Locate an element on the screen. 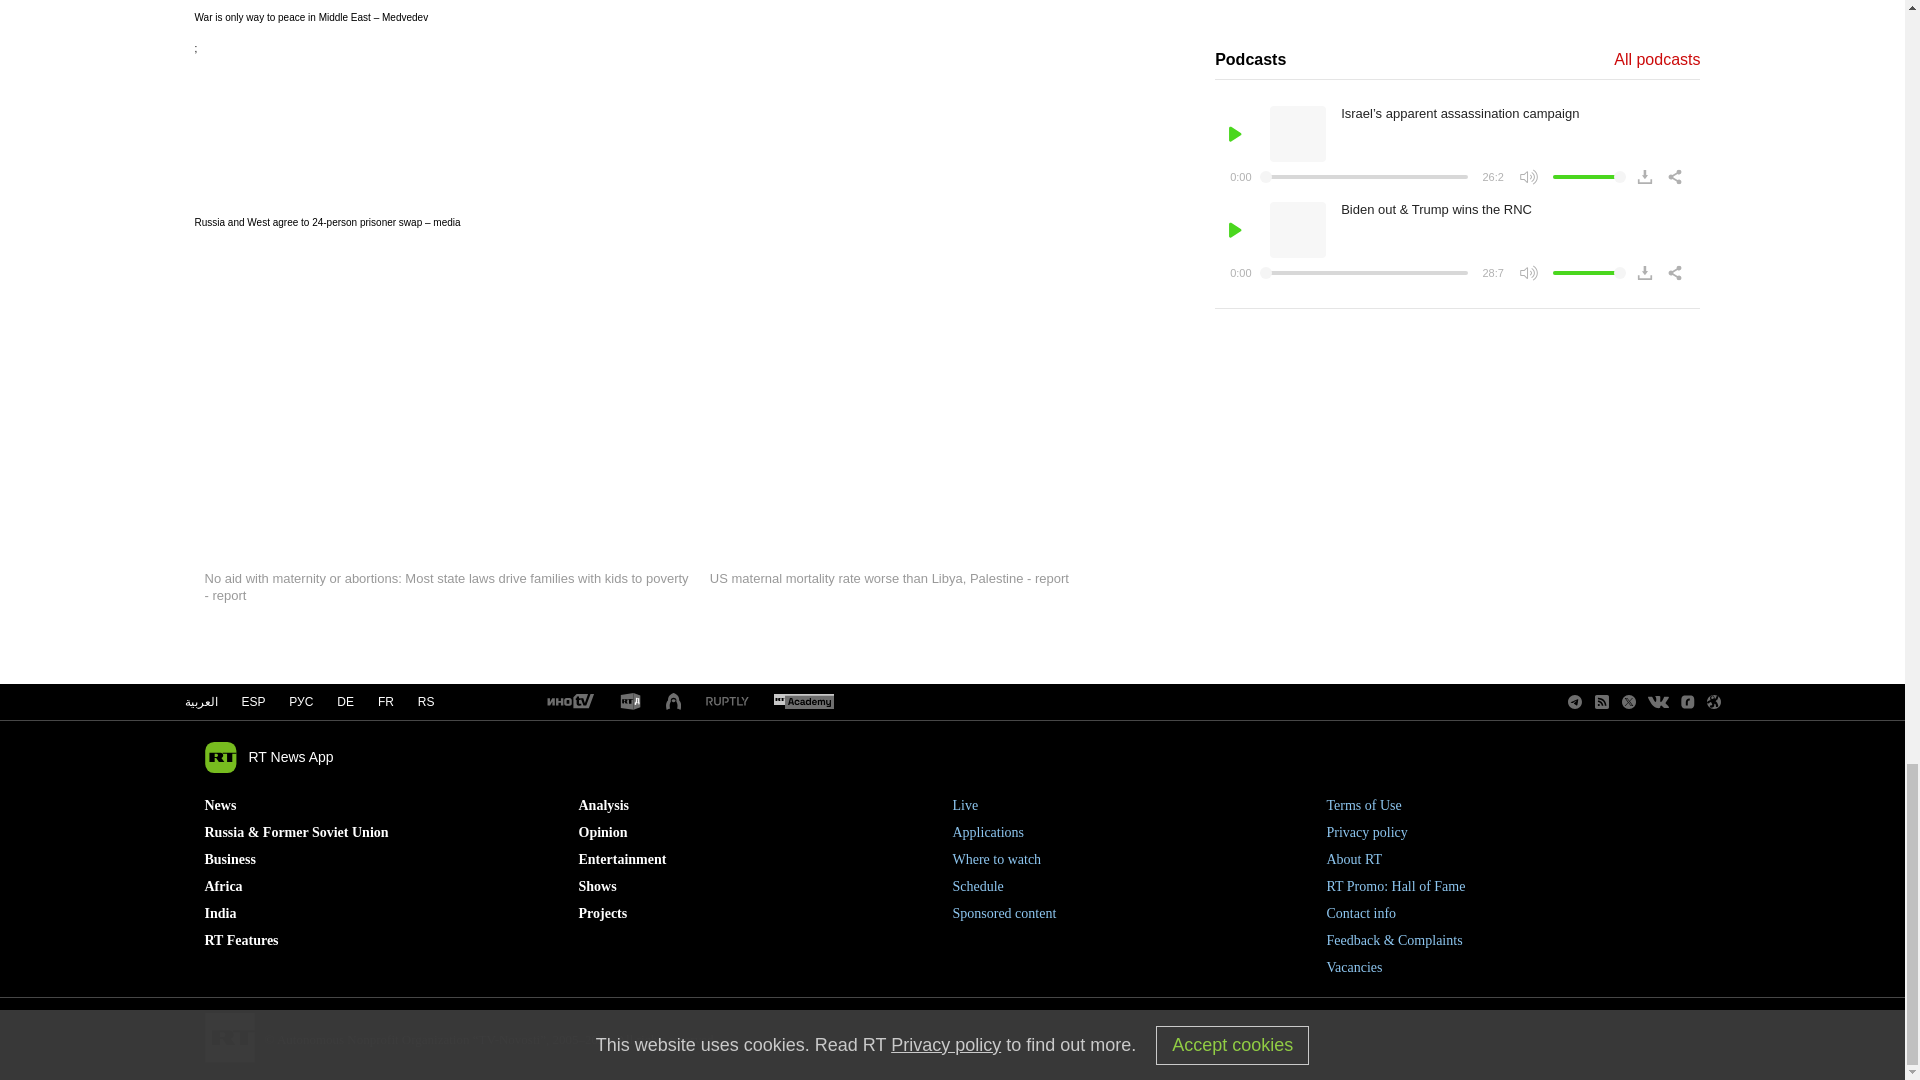 The height and width of the screenshot is (1080, 1920). RT  is located at coordinates (803, 702).